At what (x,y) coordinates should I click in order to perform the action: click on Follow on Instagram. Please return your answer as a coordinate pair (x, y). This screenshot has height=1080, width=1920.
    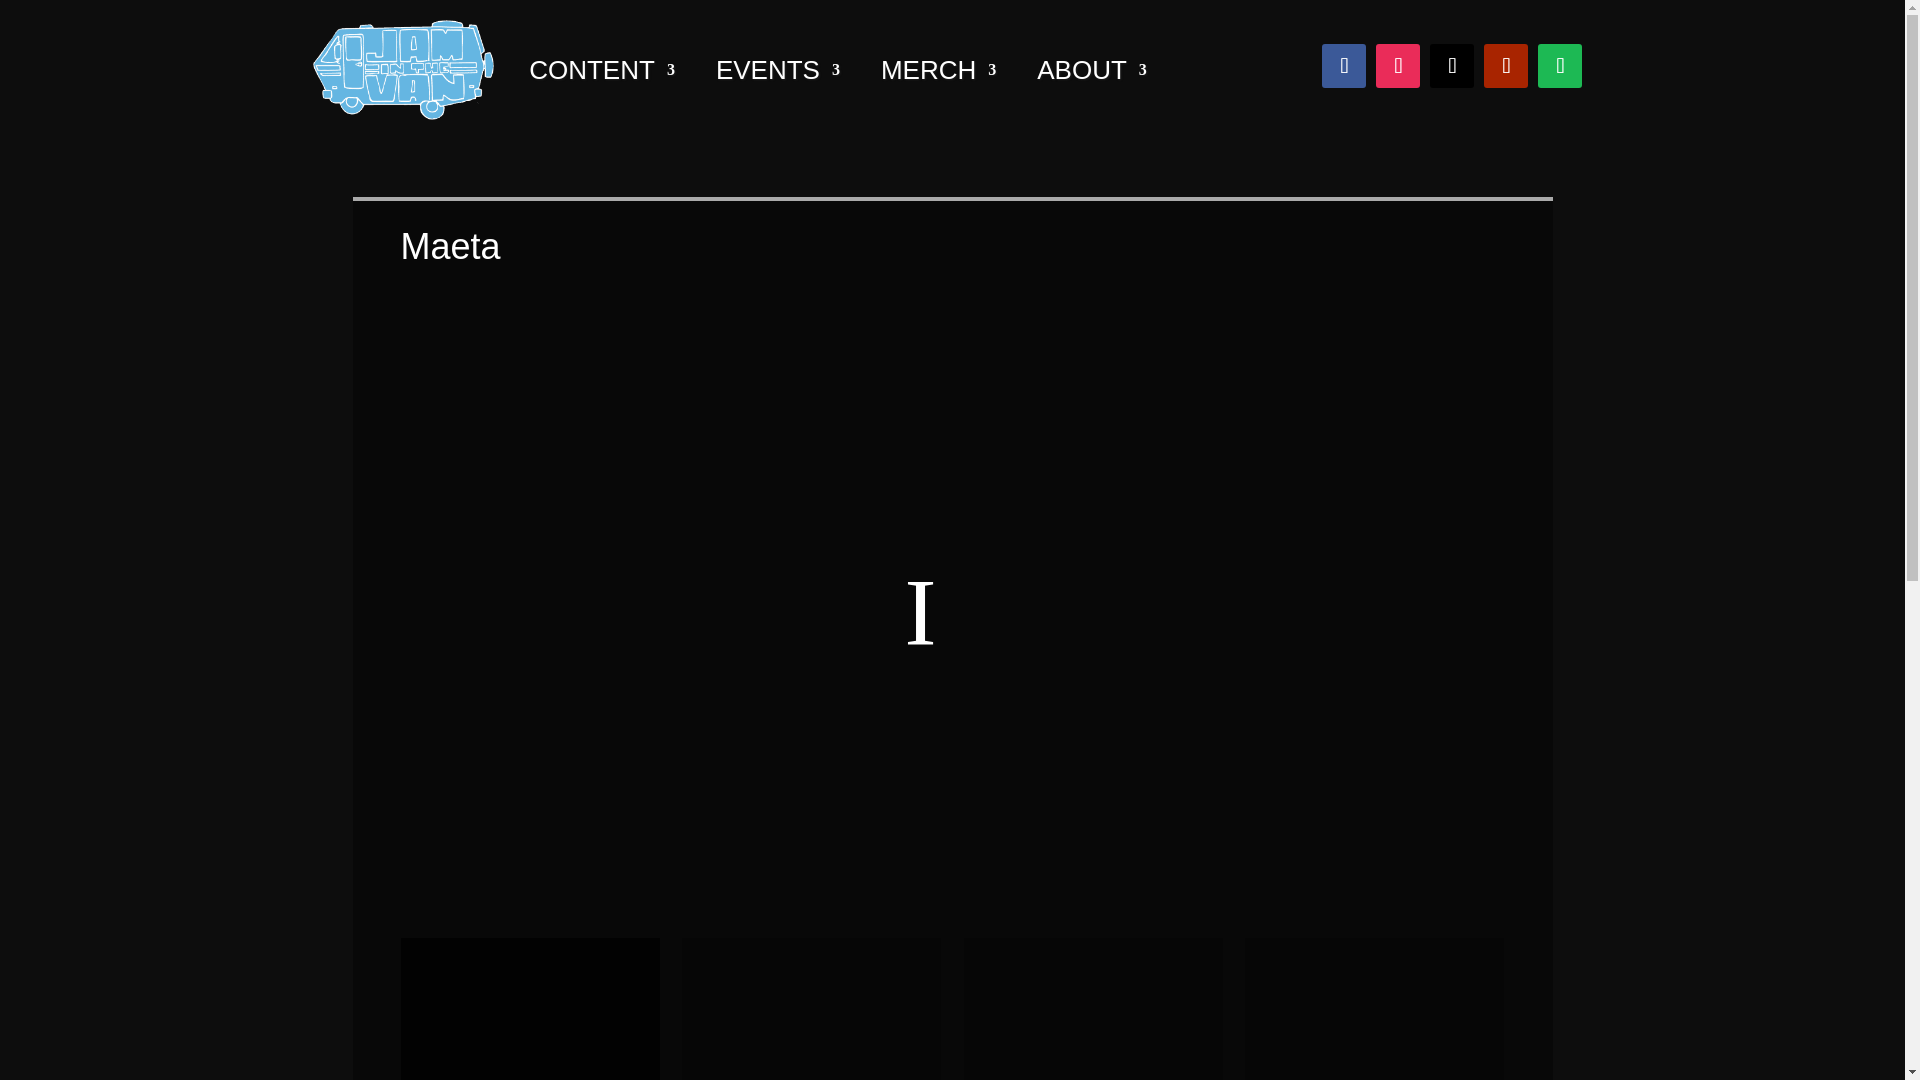
    Looking at the image, I should click on (1398, 66).